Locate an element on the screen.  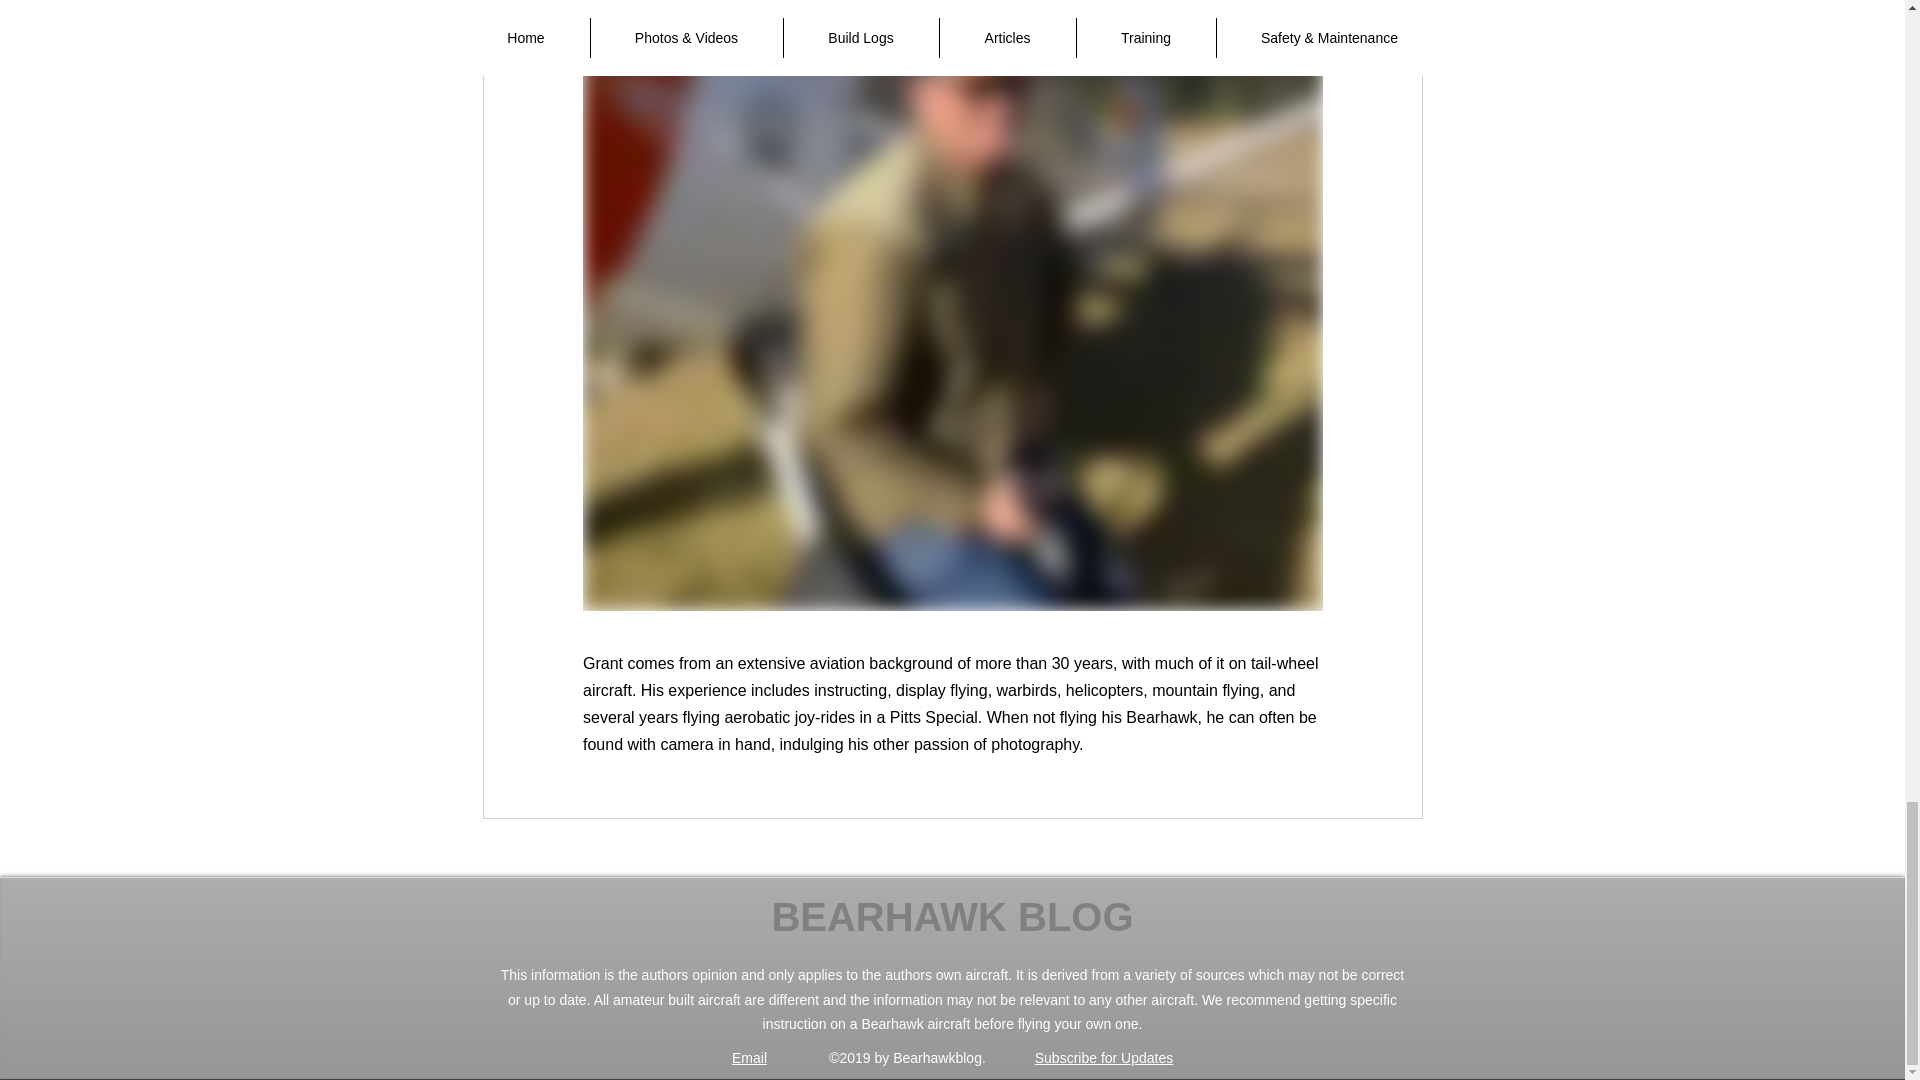
Email is located at coordinates (748, 1057).